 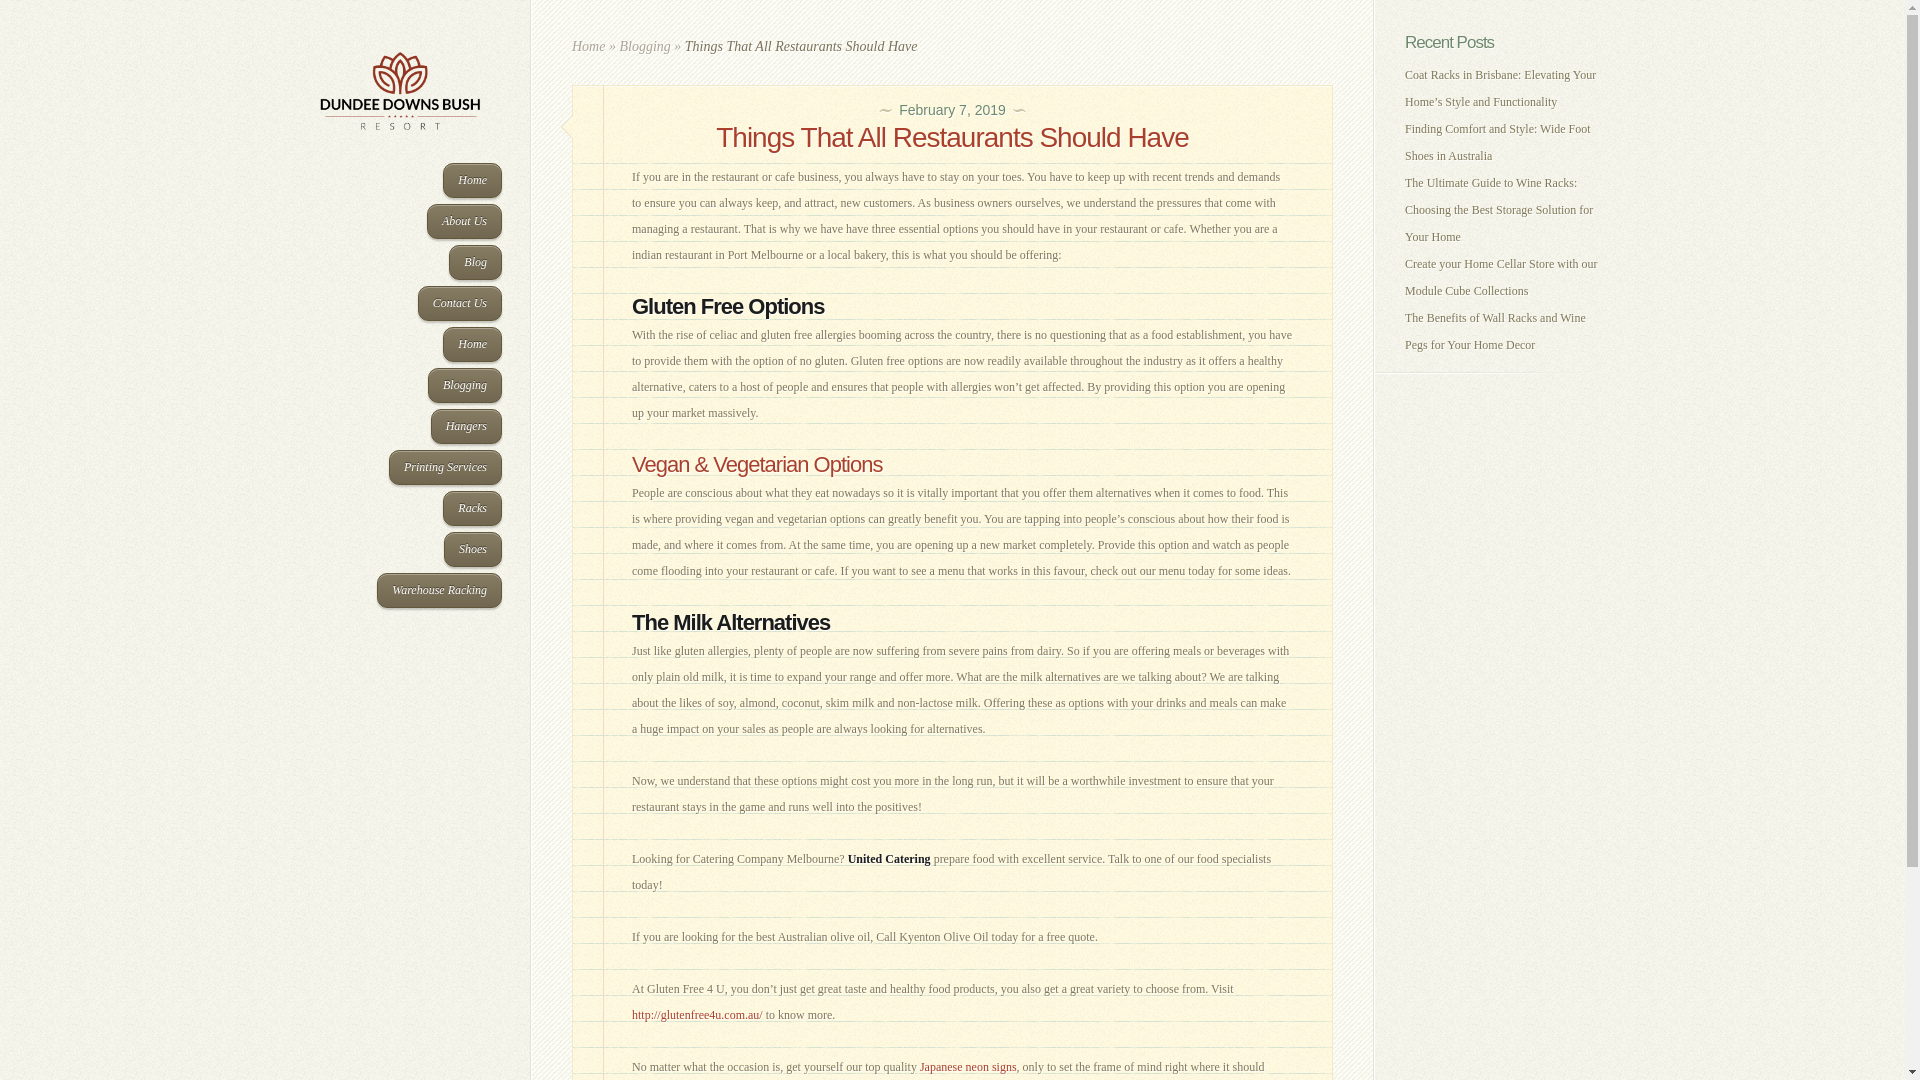 I want to click on http://glutenfree4u.com.au/, so click(x=698, y=1015).